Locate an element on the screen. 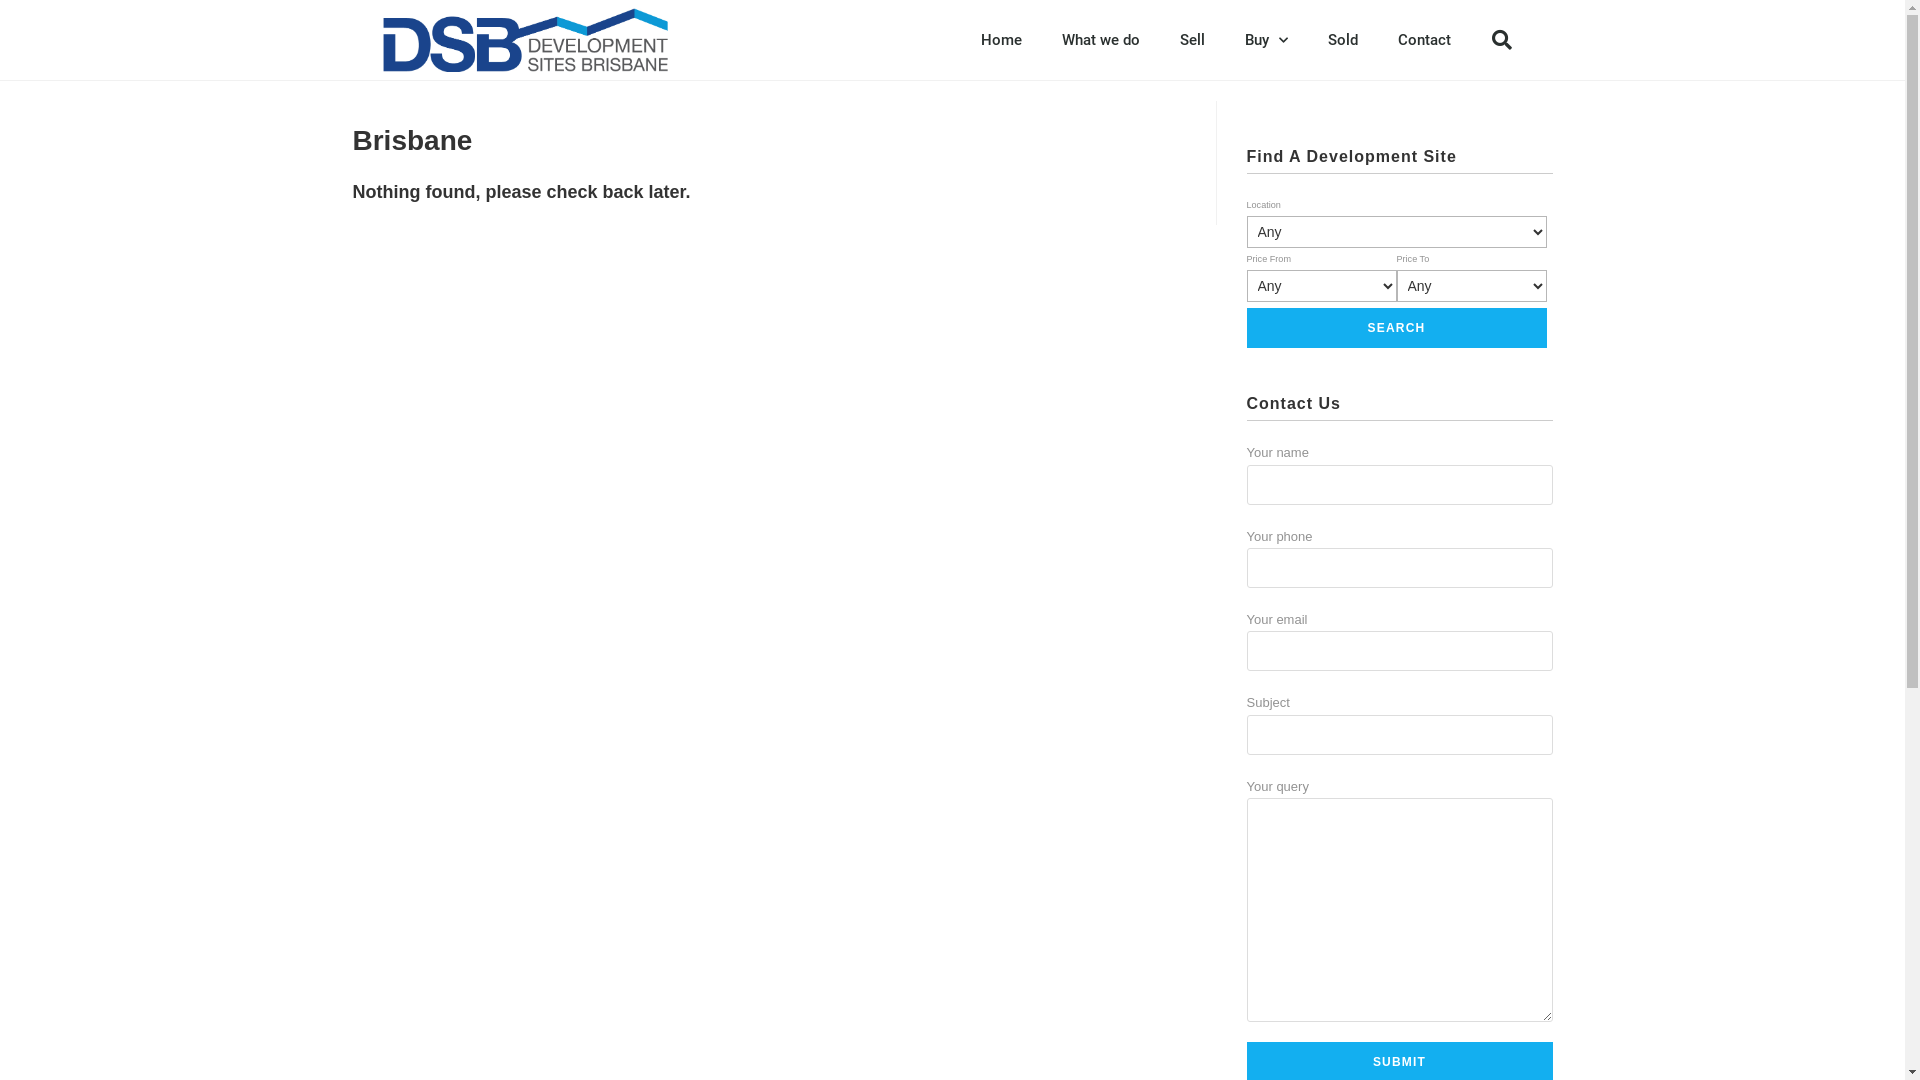 This screenshot has height=1080, width=1920. What we do is located at coordinates (1101, 40).